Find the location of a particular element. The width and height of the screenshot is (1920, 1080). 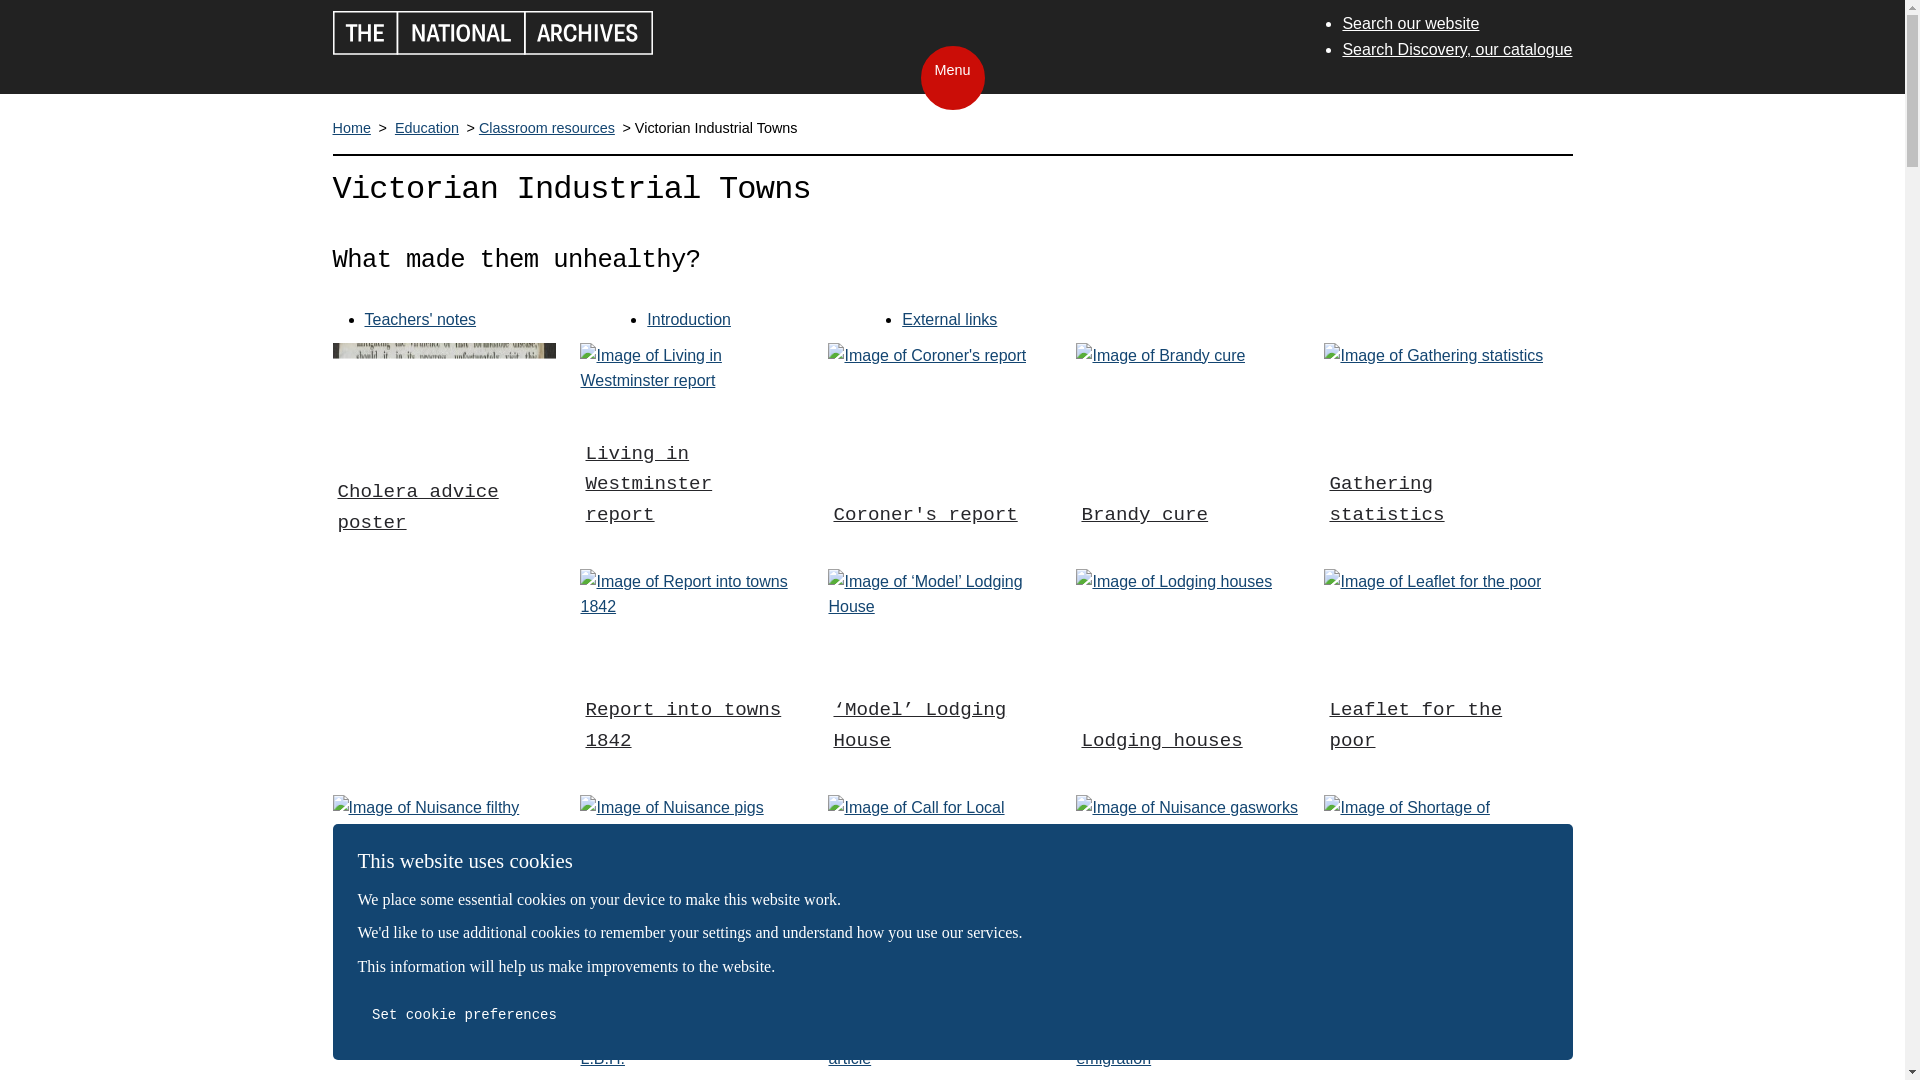

Call for Local Board of Health is located at coordinates (938, 902).